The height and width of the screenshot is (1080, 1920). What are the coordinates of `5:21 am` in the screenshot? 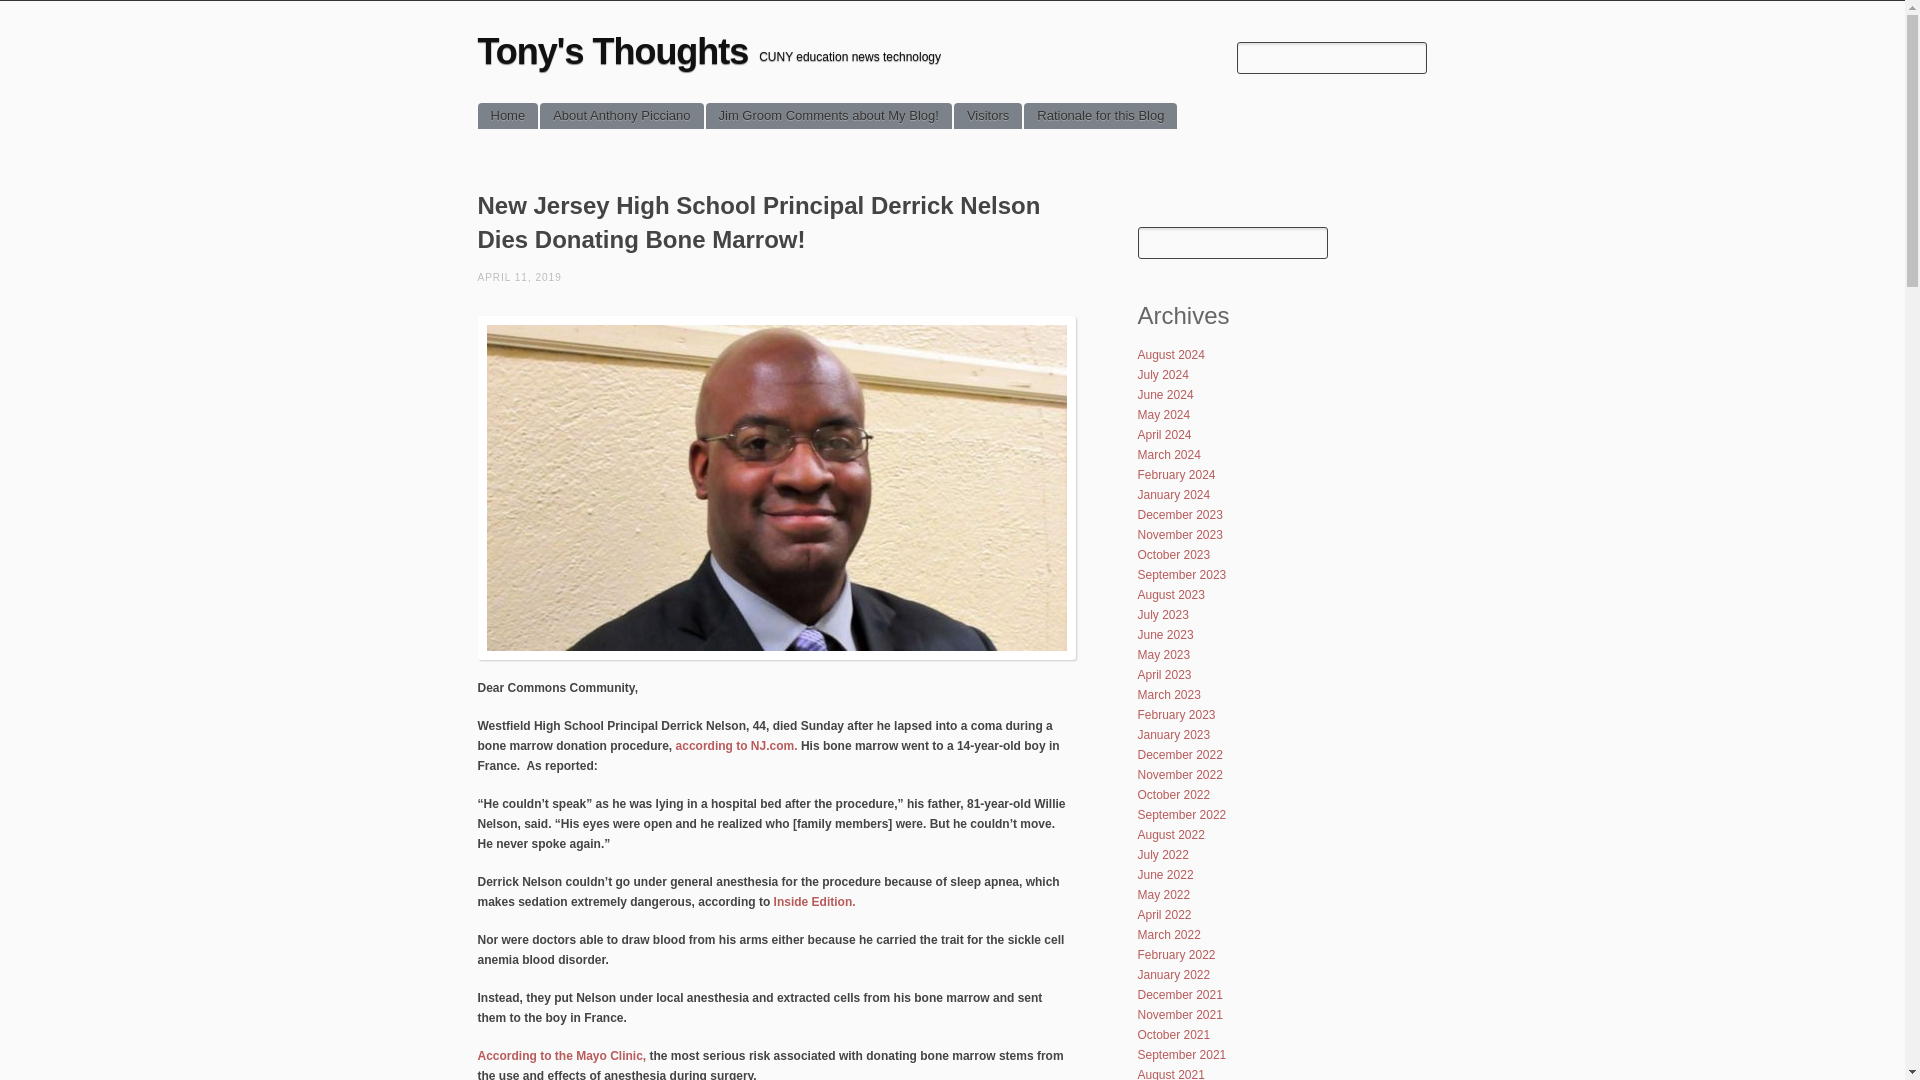 It's located at (520, 277).